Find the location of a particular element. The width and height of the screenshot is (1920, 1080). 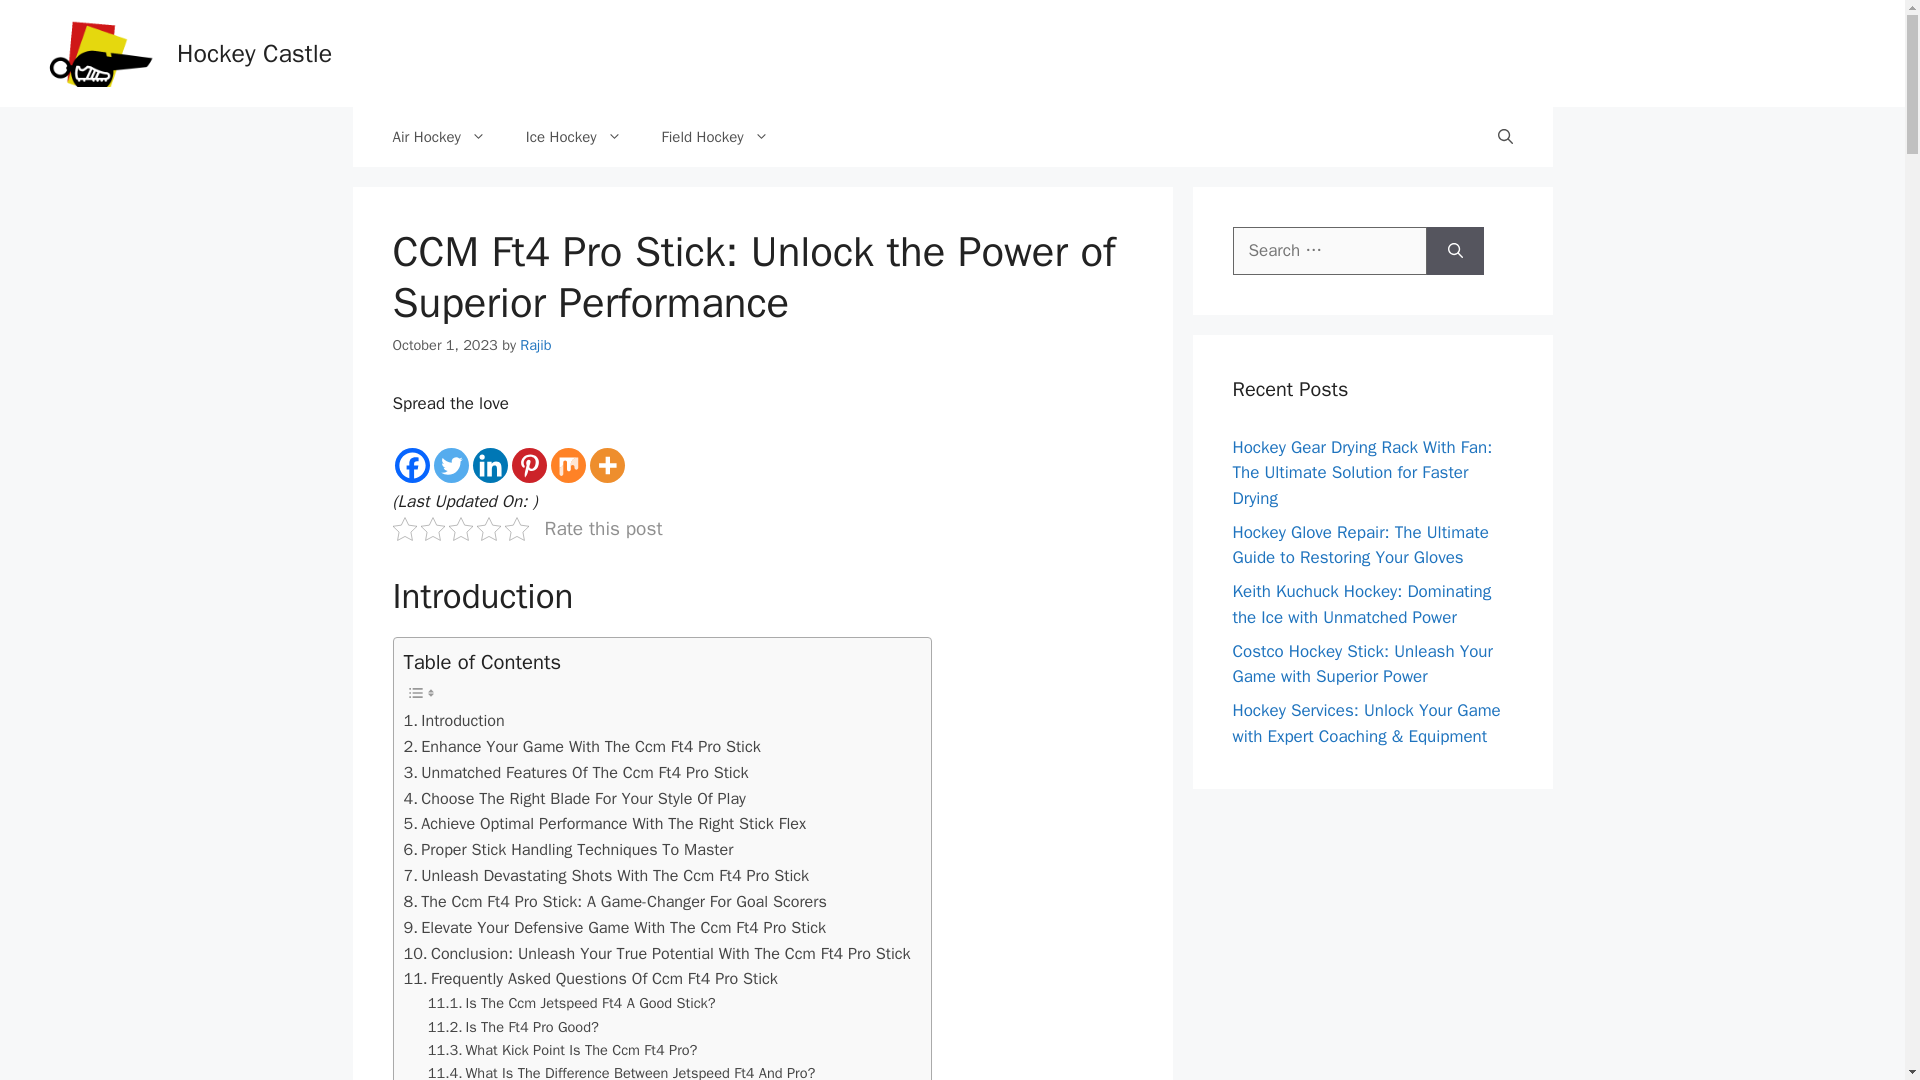

Hockey Castle is located at coordinates (254, 53).